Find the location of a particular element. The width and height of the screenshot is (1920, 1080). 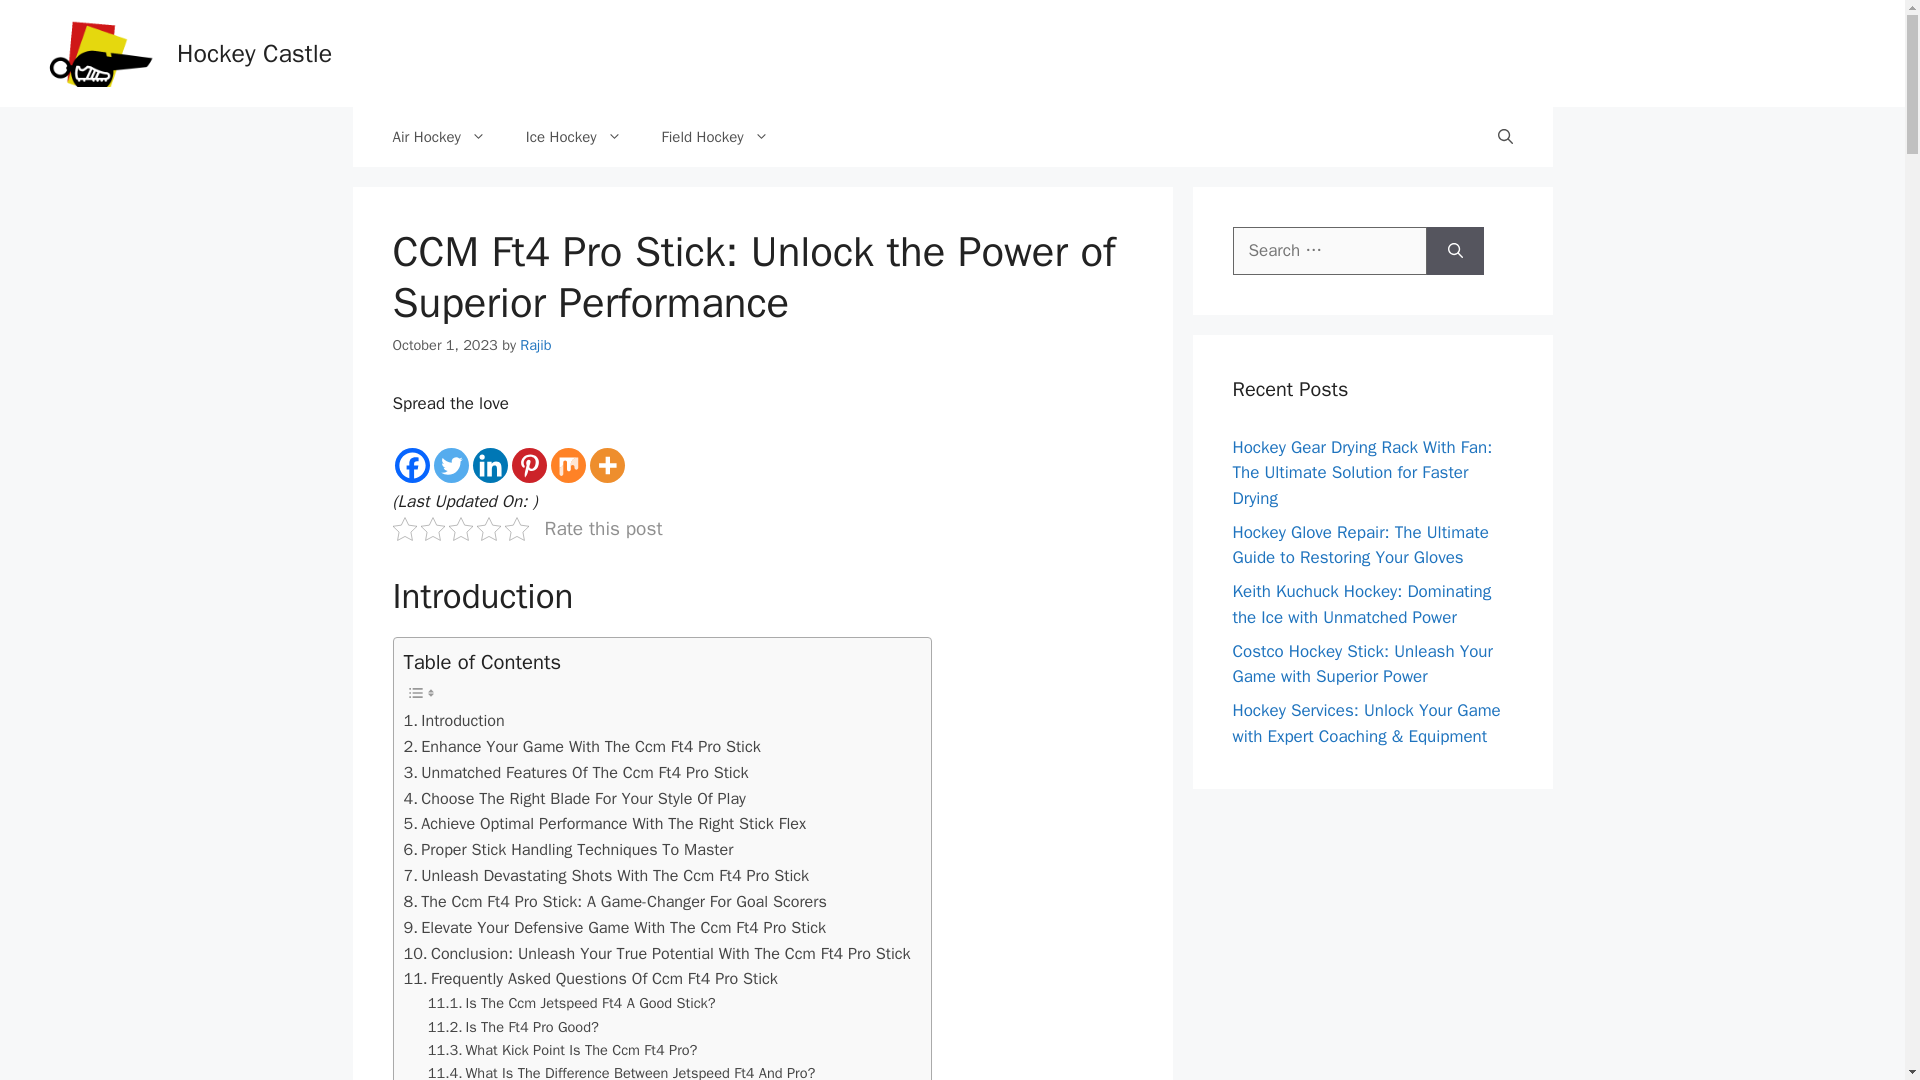

Hockey Castle is located at coordinates (254, 53).